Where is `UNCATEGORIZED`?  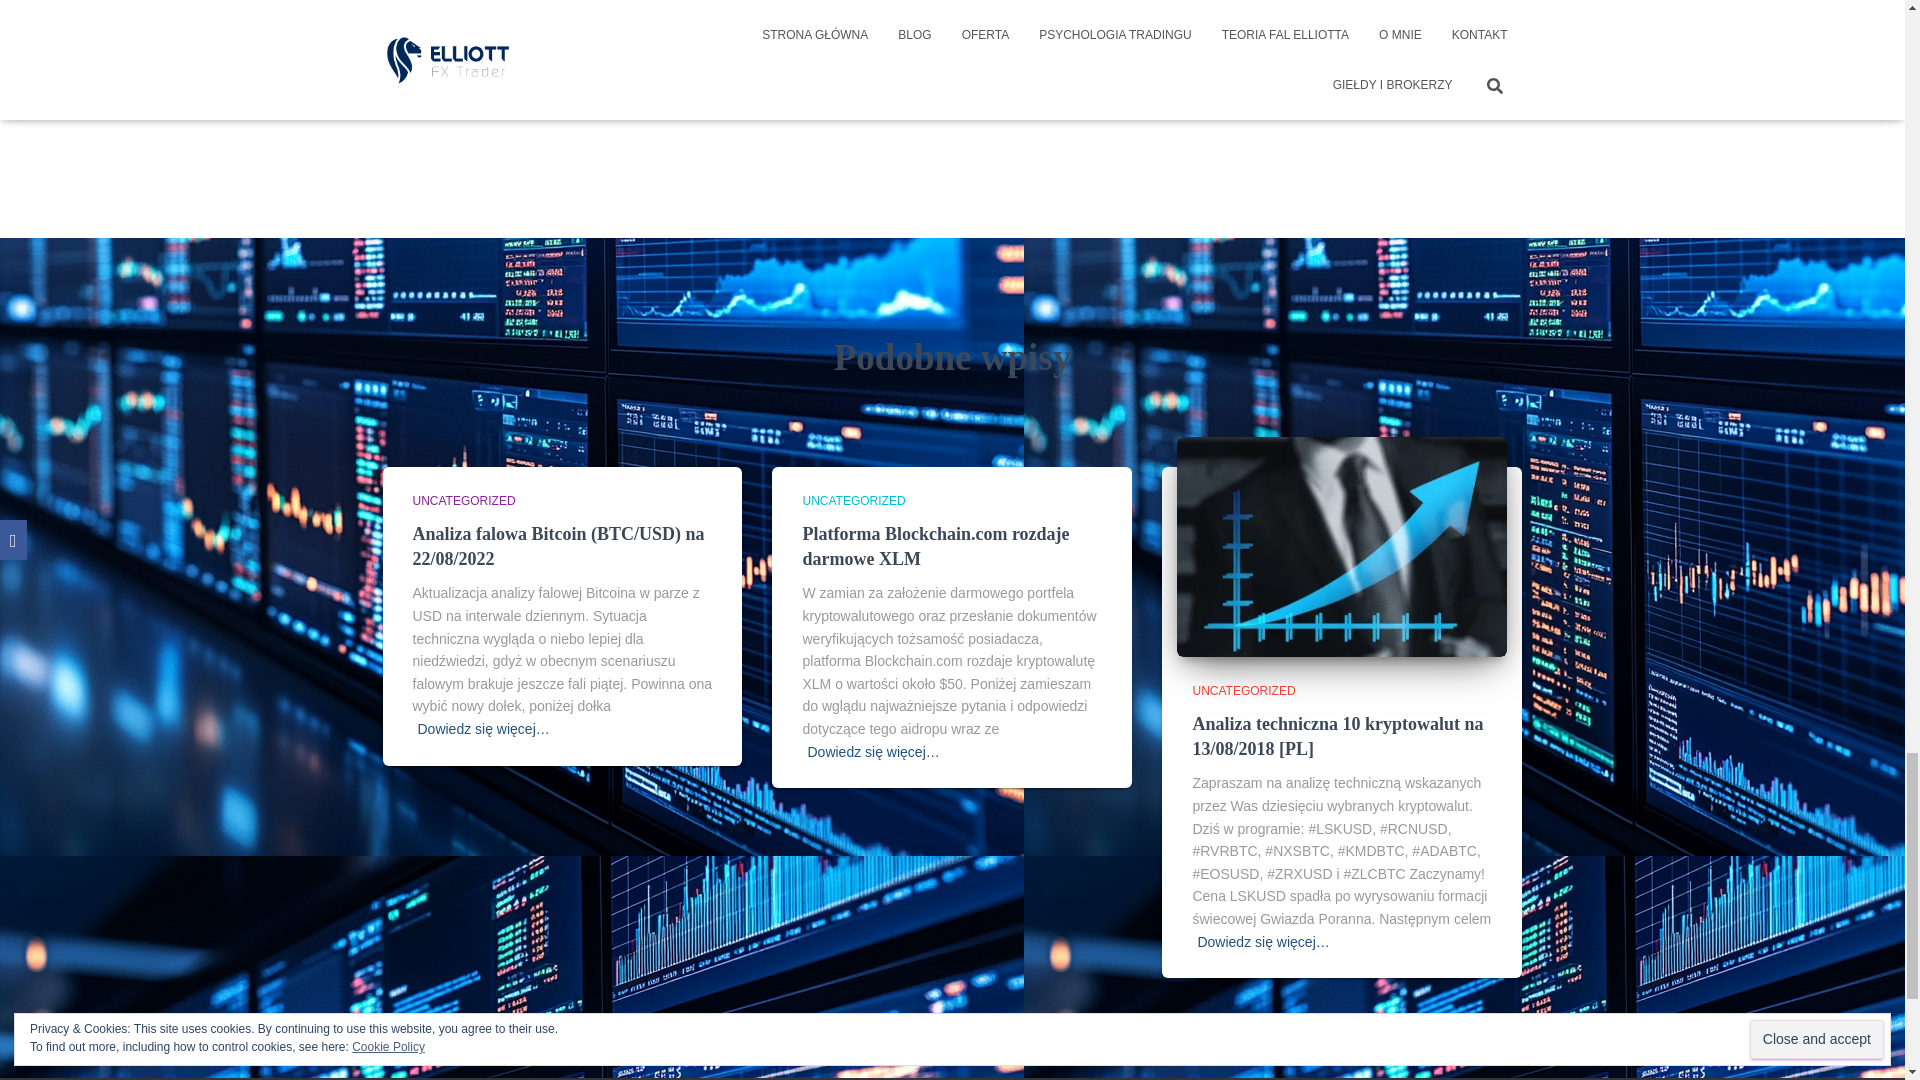 UNCATEGORIZED is located at coordinates (463, 500).